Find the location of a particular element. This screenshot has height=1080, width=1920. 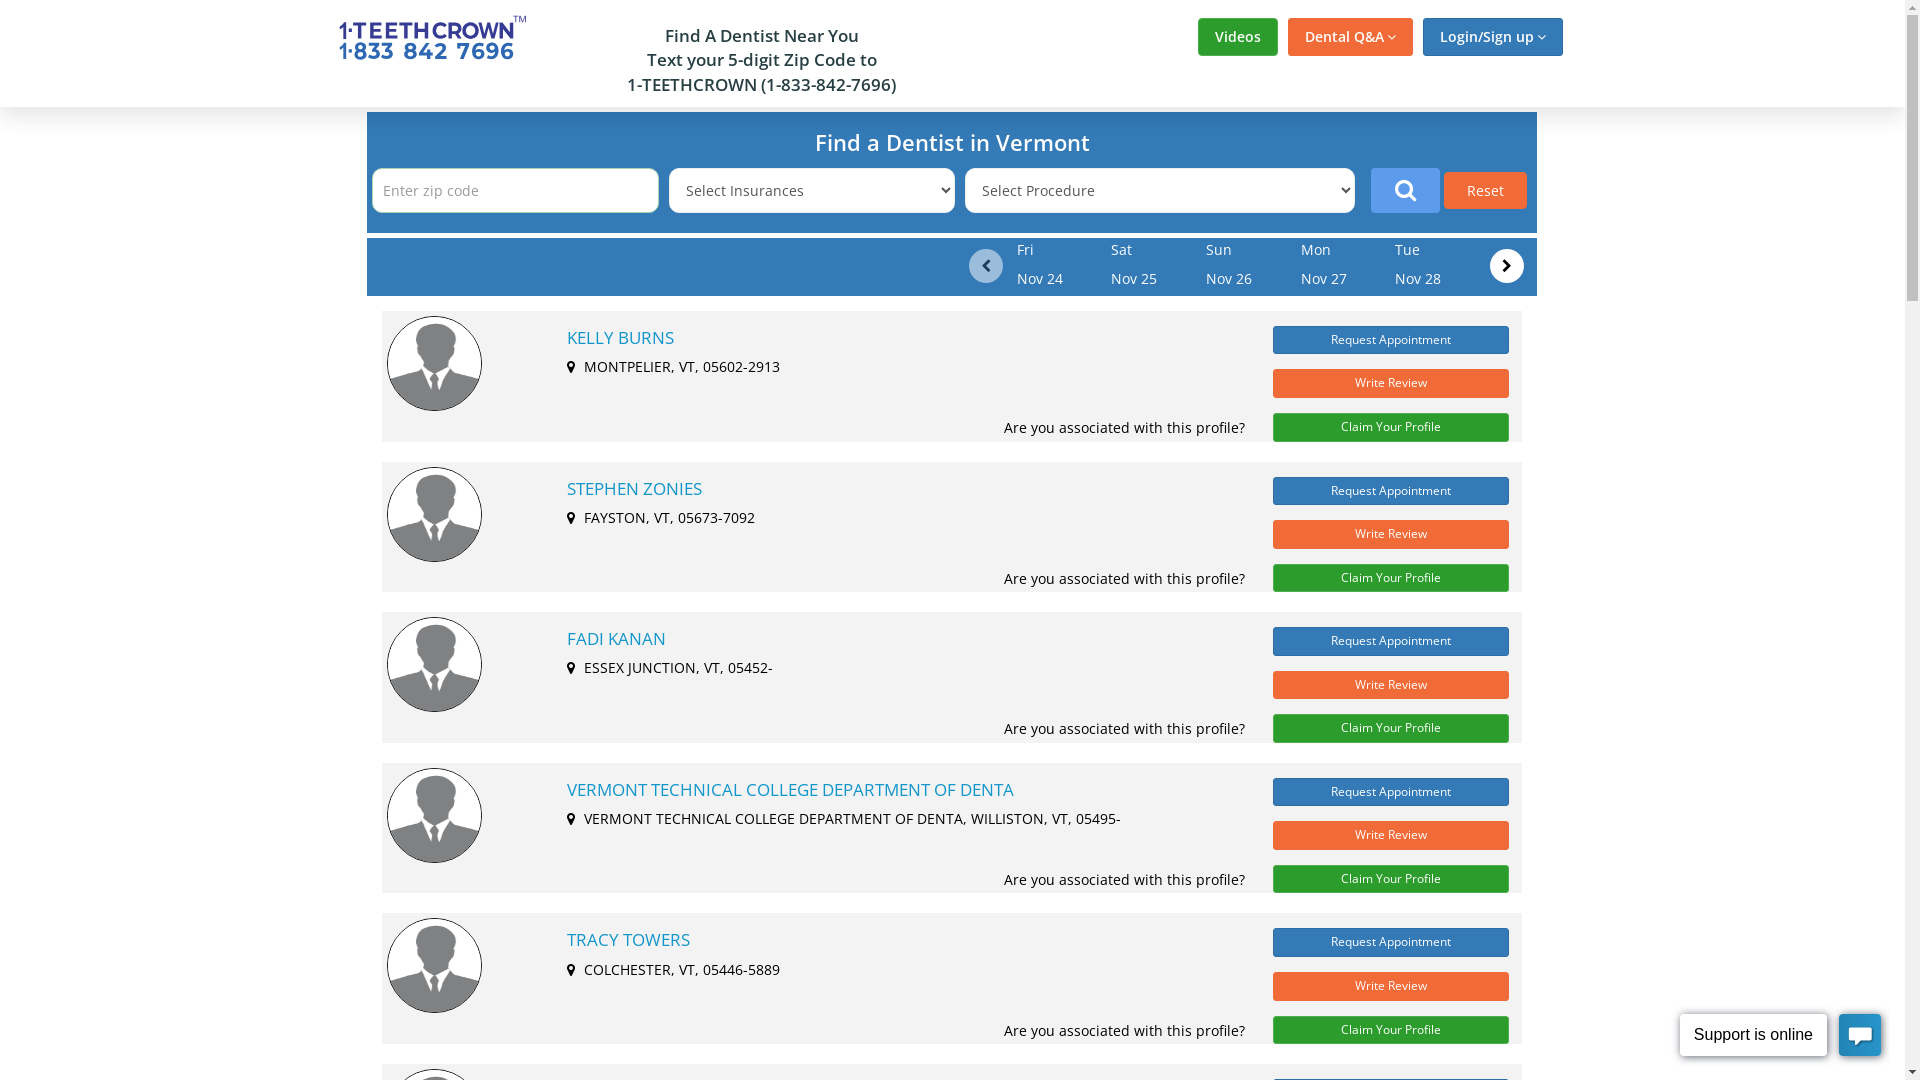

Login/Sign up is located at coordinates (1492, 37).